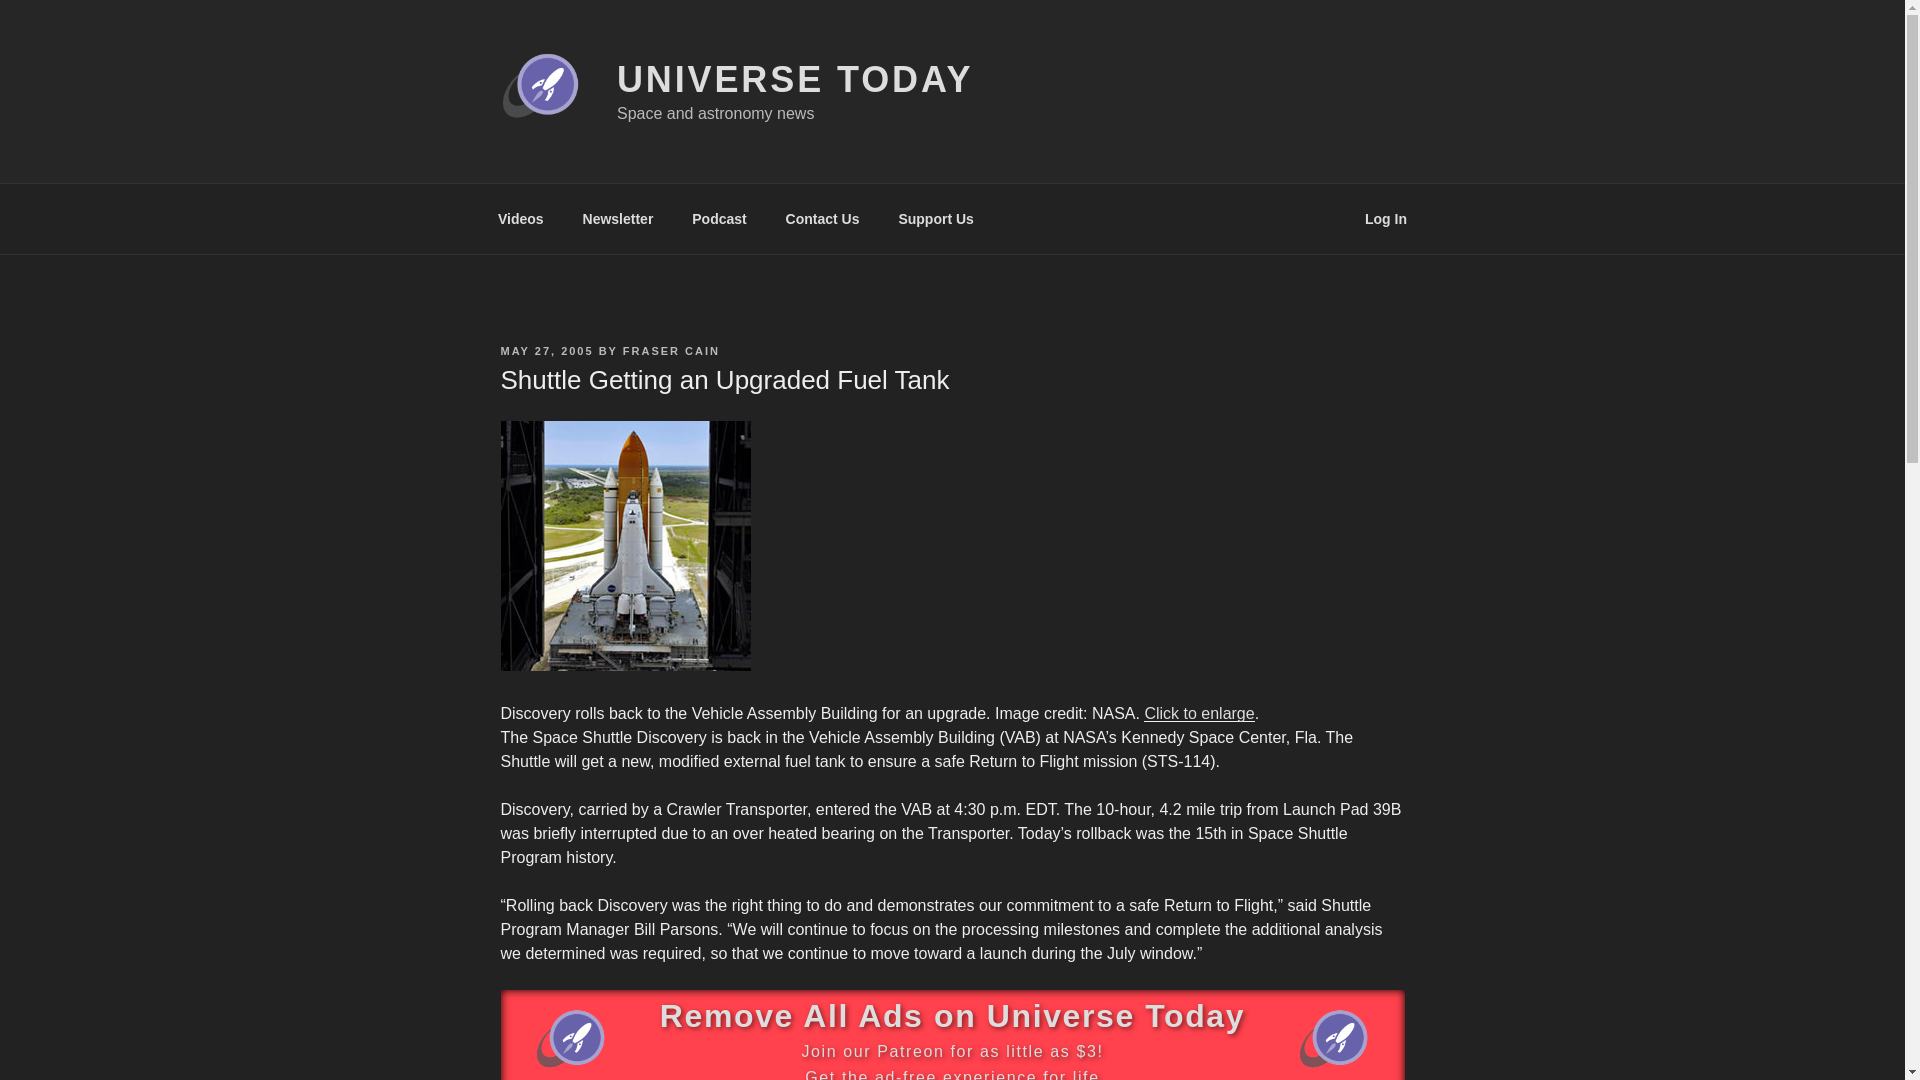 Image resolution: width=1920 pixels, height=1080 pixels. I want to click on Videos, so click(520, 218).